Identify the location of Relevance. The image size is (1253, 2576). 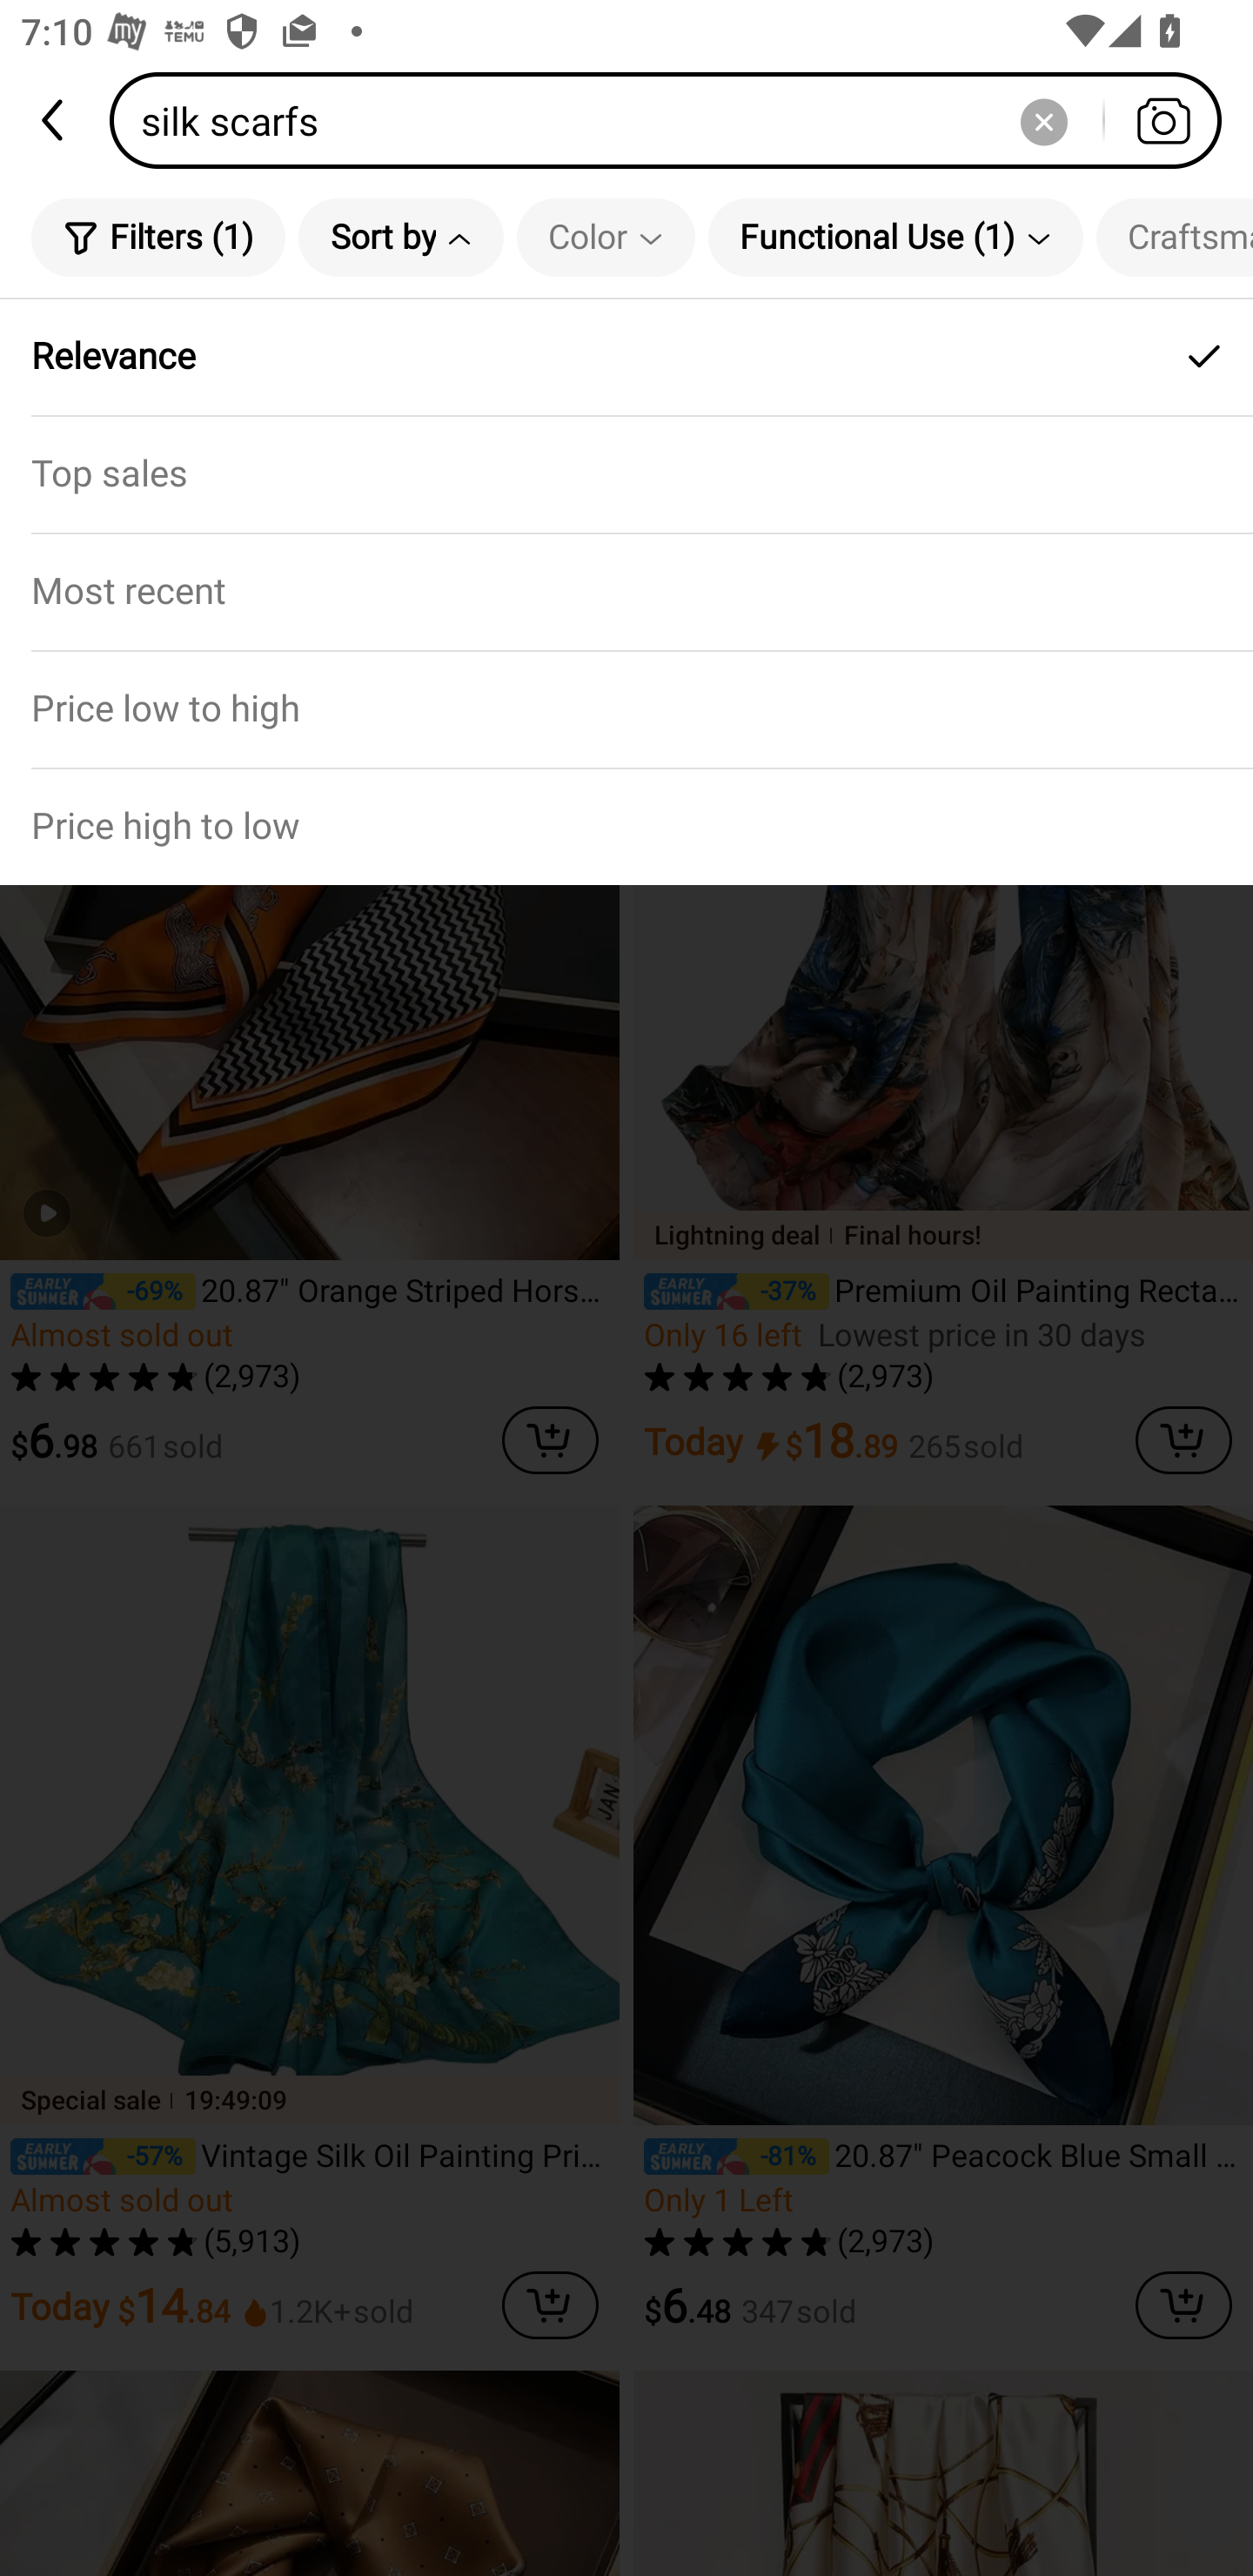
(626, 357).